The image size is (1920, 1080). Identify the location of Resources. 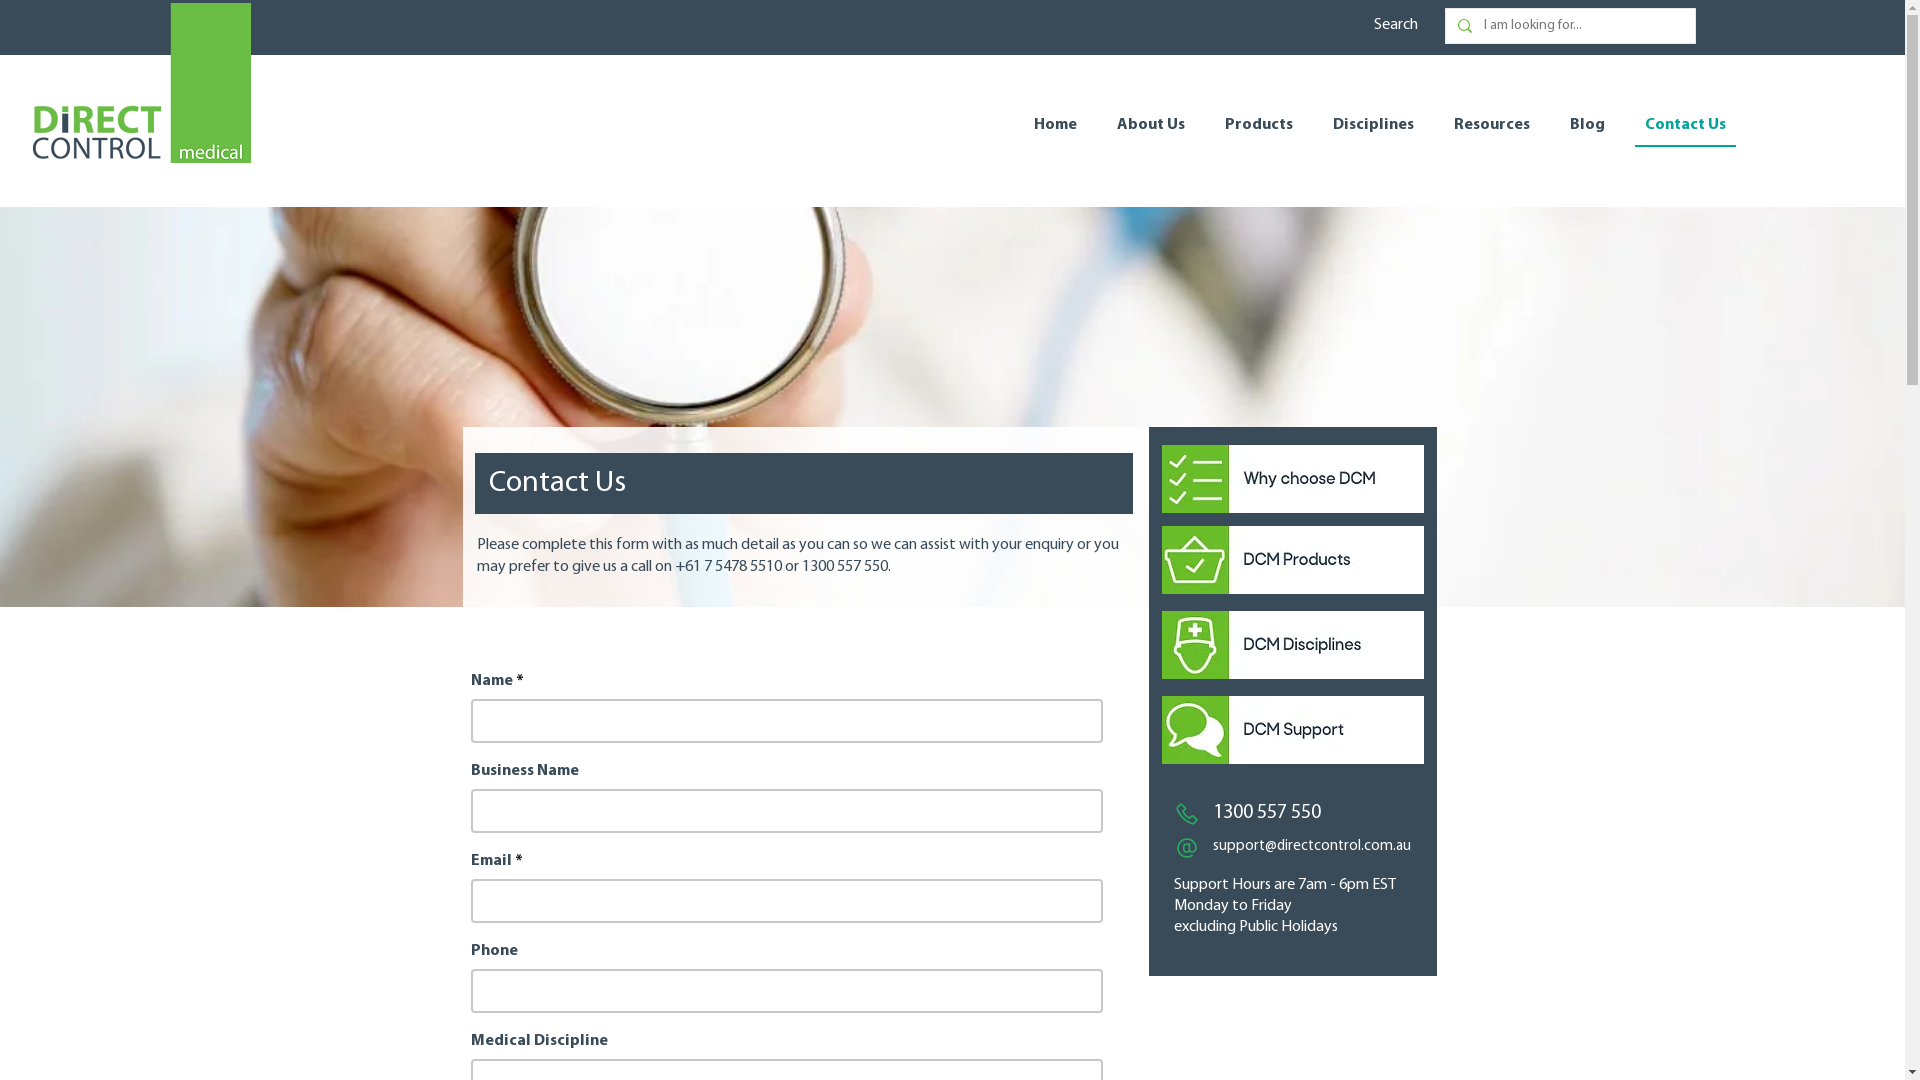
(1492, 130).